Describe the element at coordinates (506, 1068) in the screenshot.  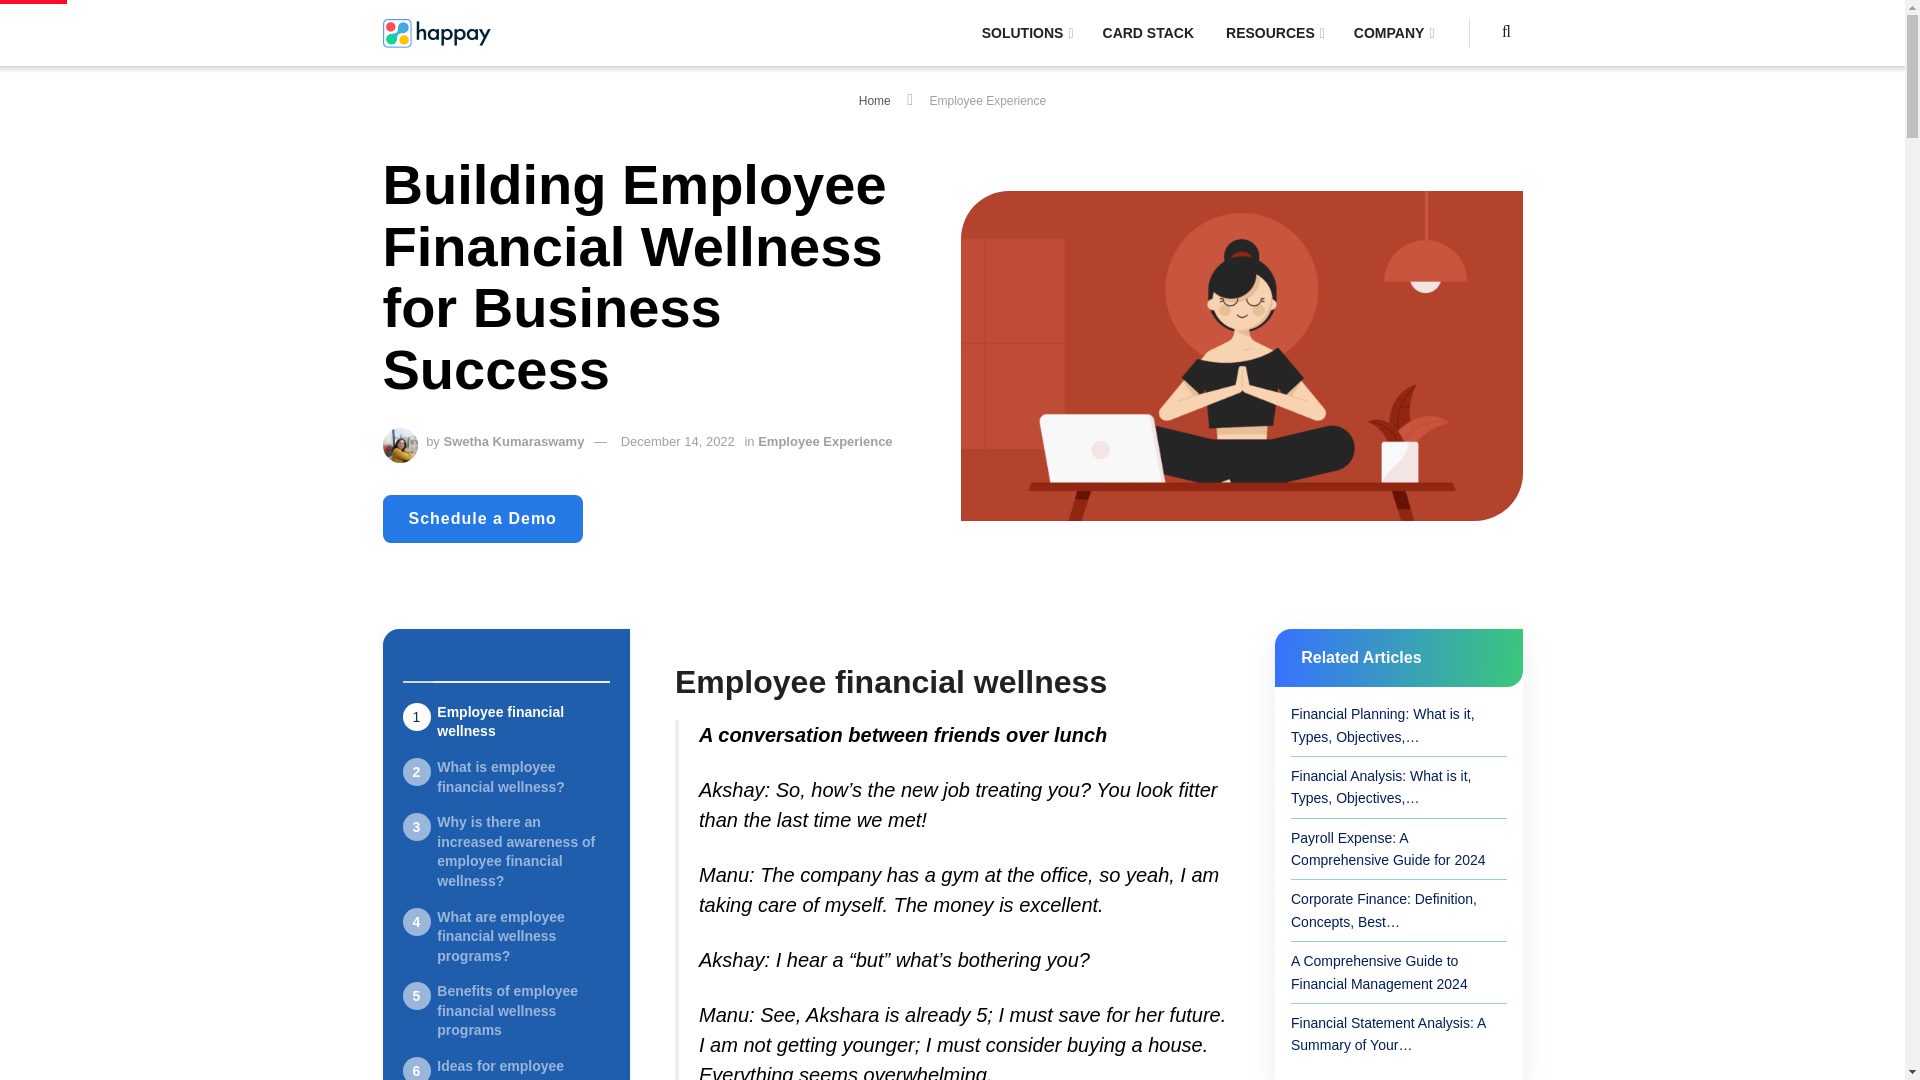
I see `Ideas for employee financial wellness programs` at that location.